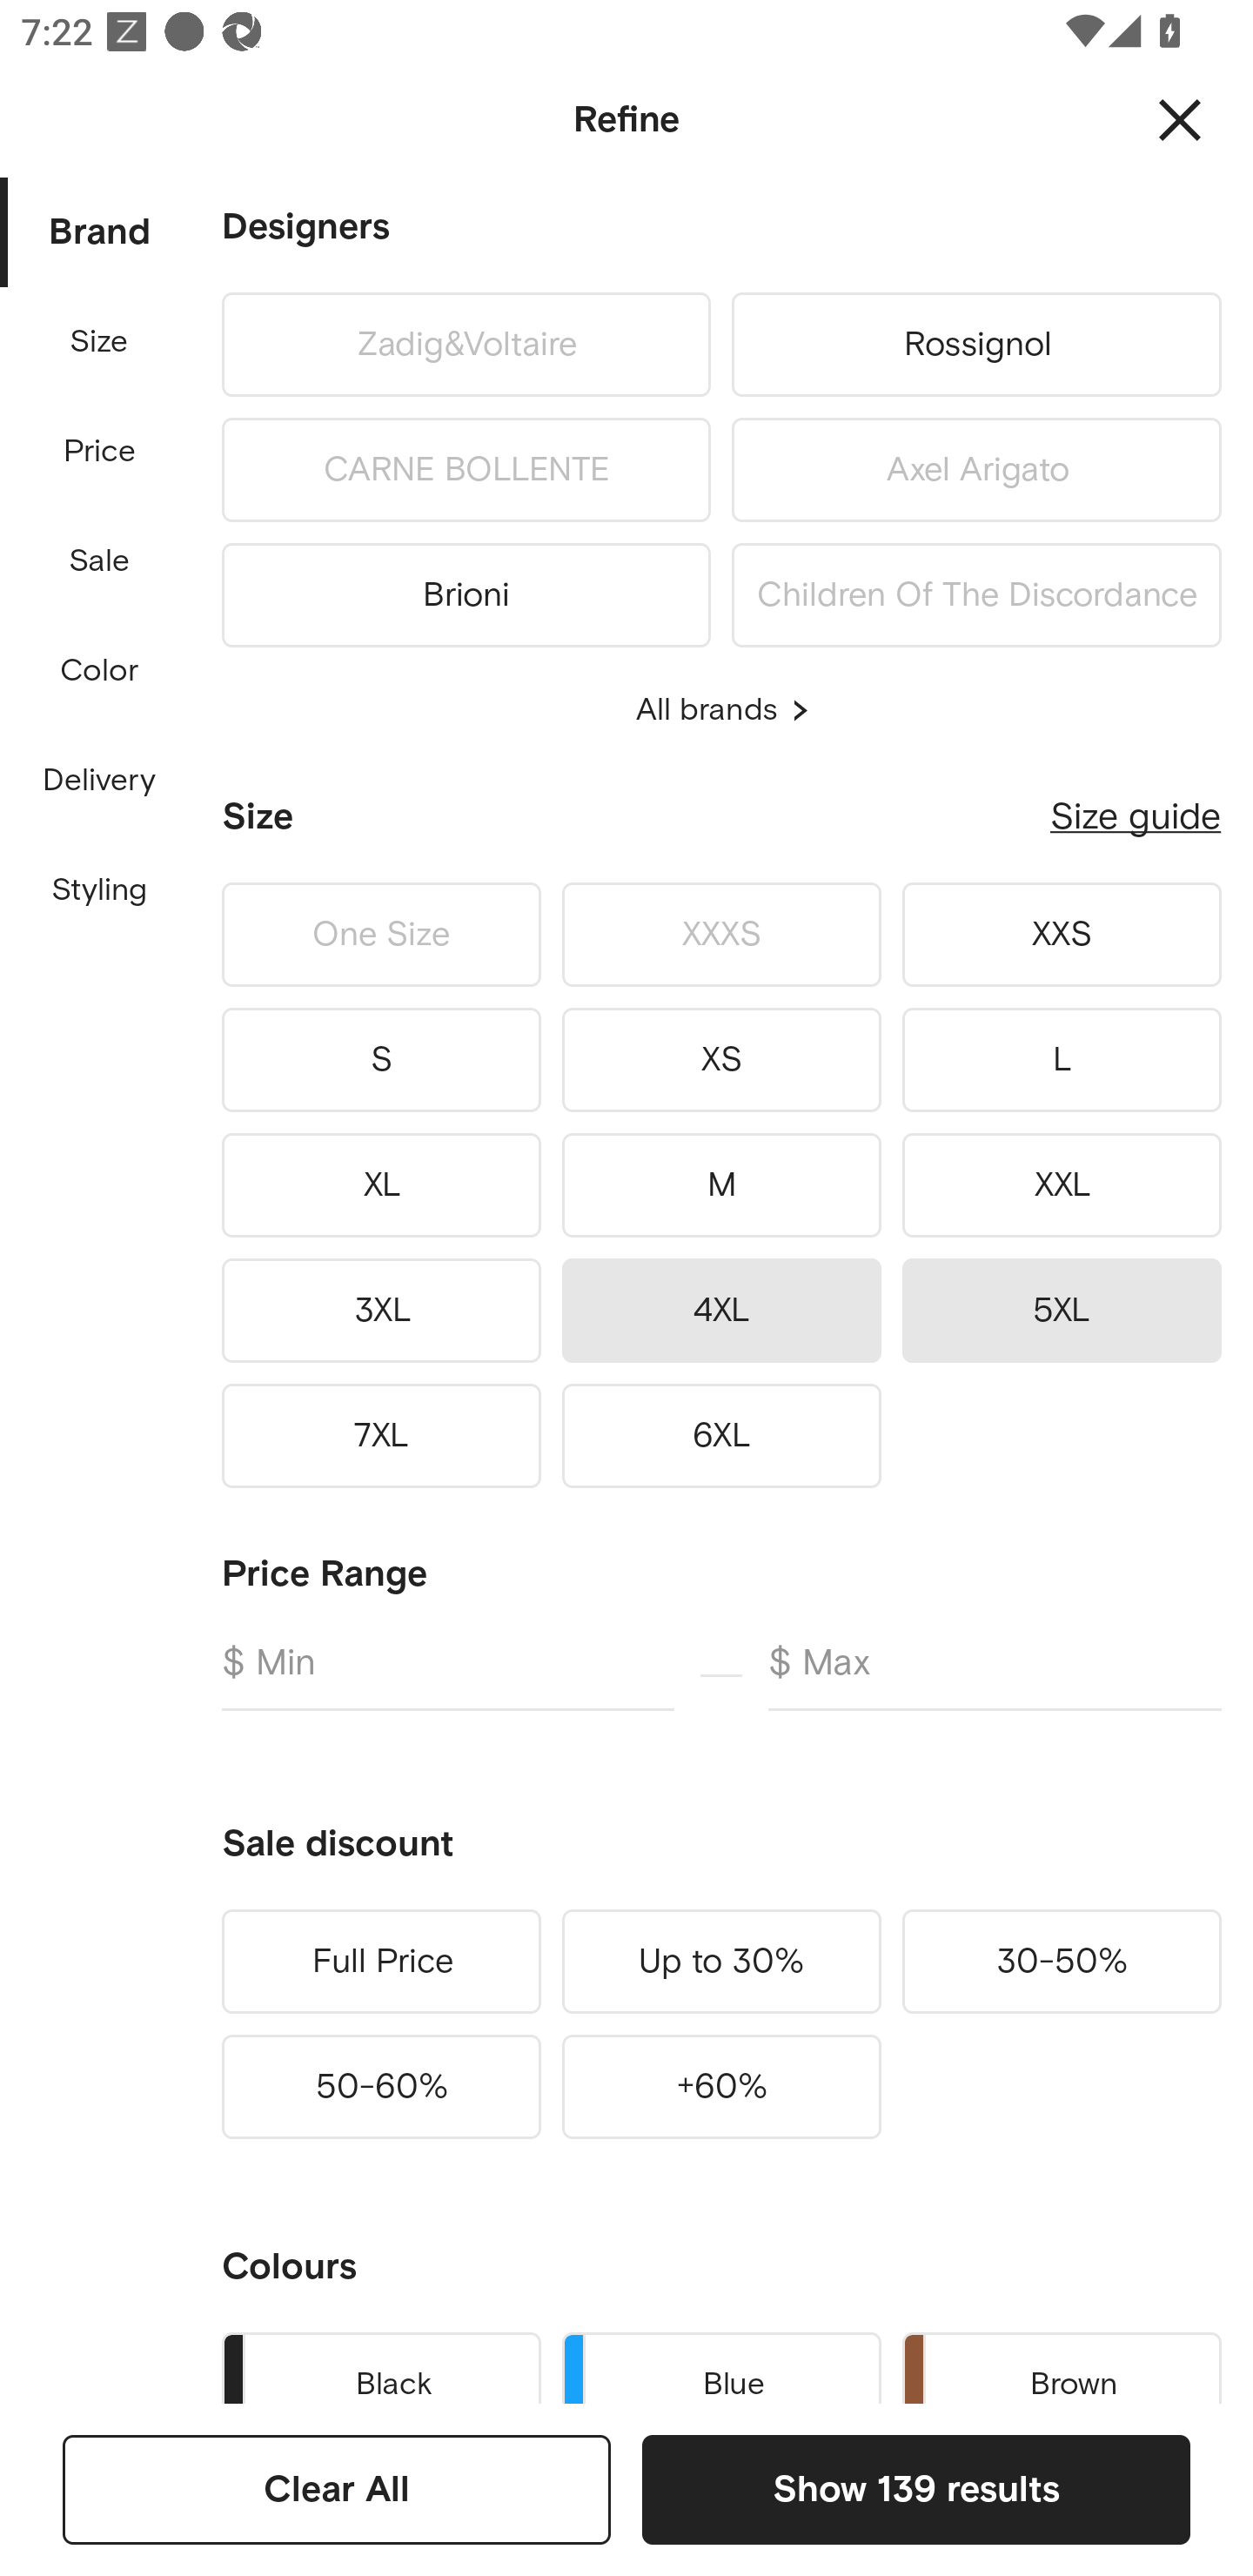 This screenshot has height=2576, width=1253. I want to click on XXS, so click(1062, 935).